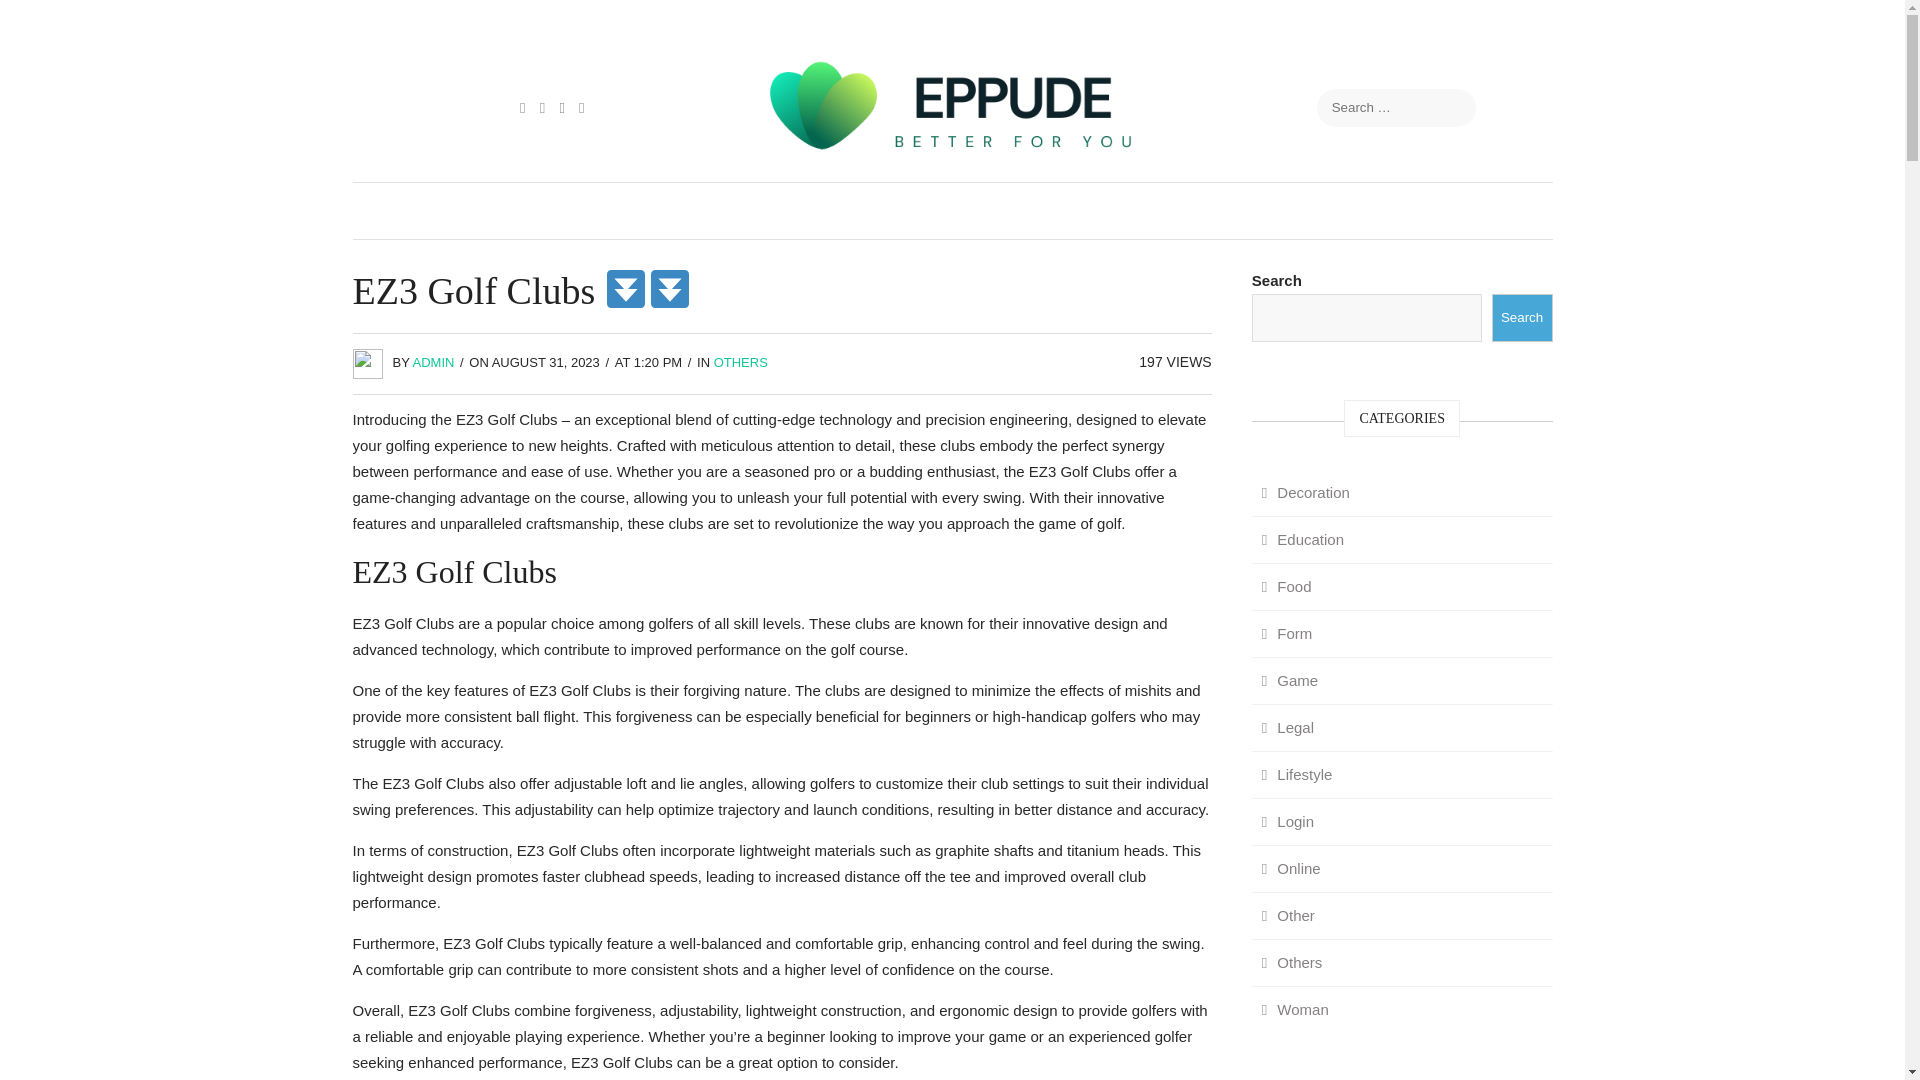 The height and width of the screenshot is (1080, 1920). What do you see at coordinates (434, 362) in the screenshot?
I see `ADMIN` at bounding box center [434, 362].